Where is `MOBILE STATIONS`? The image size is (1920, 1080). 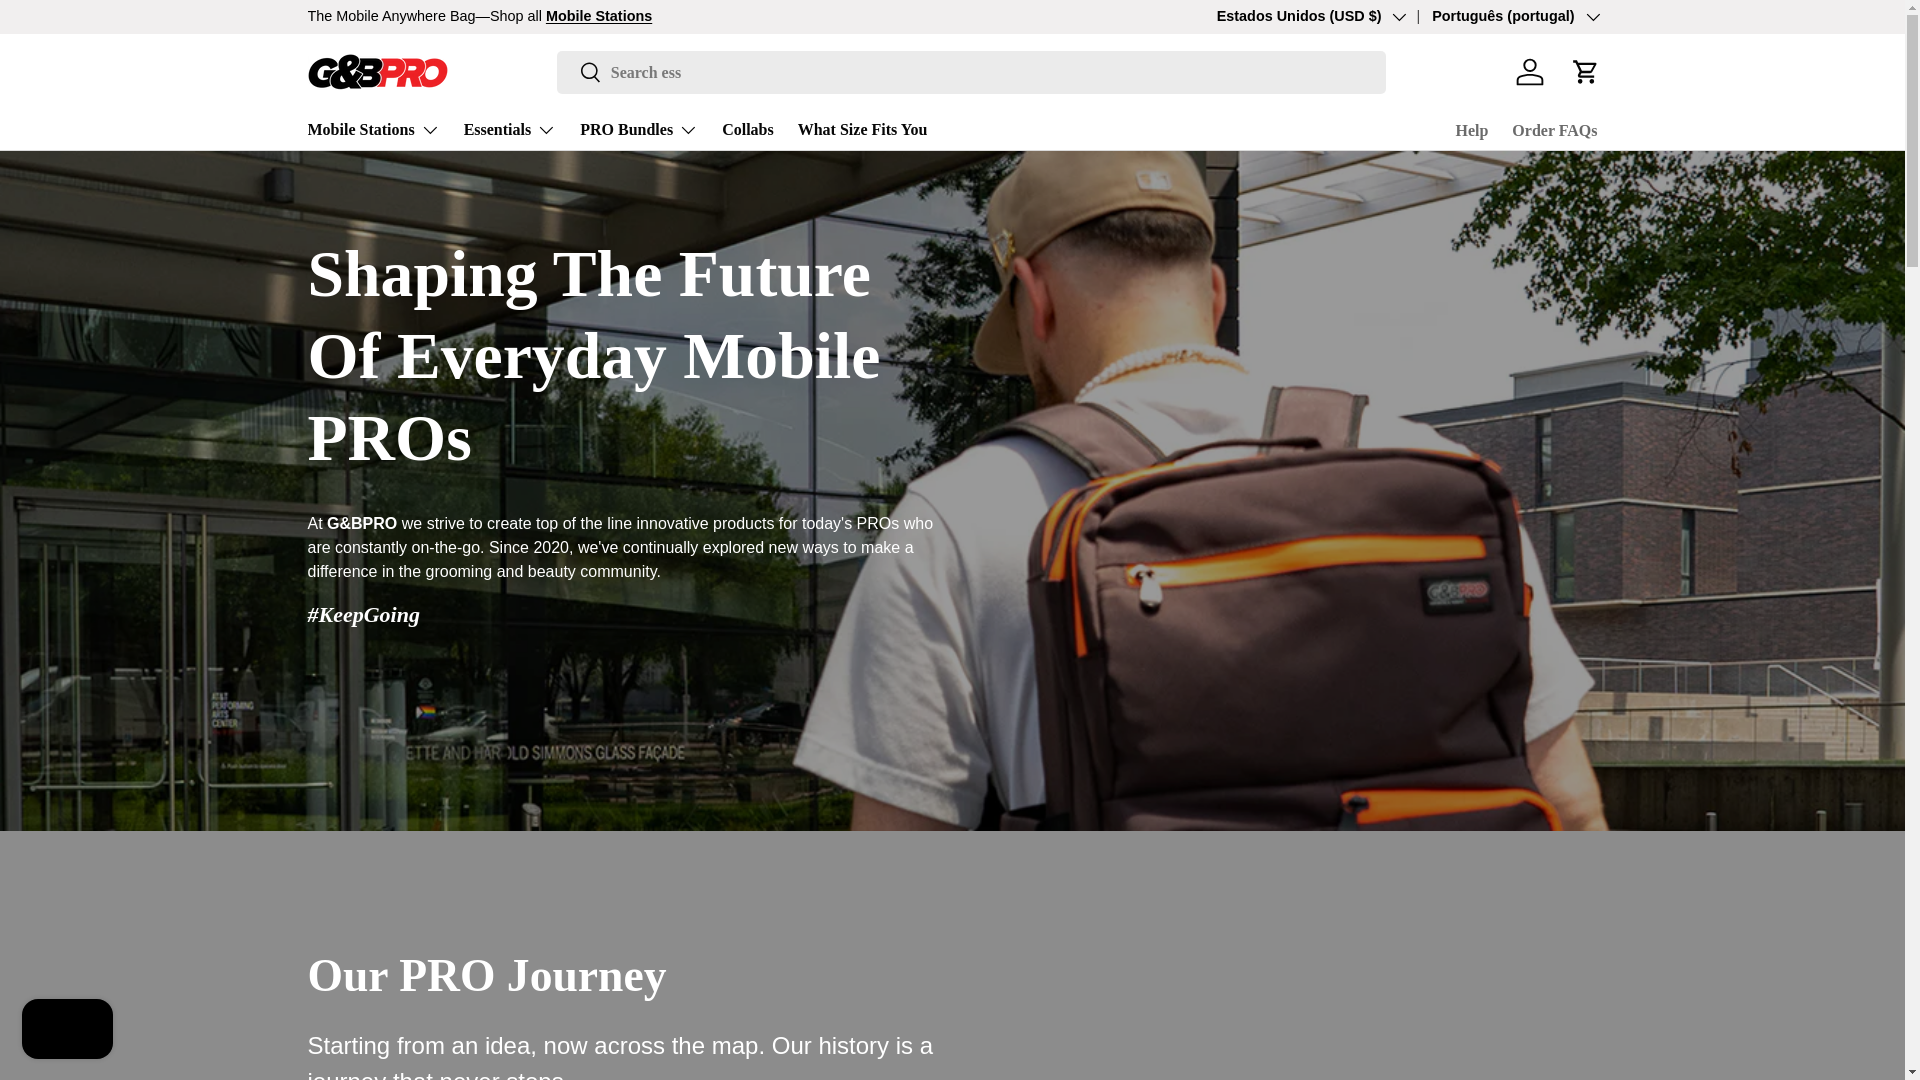 MOBILE STATIONS is located at coordinates (598, 15).